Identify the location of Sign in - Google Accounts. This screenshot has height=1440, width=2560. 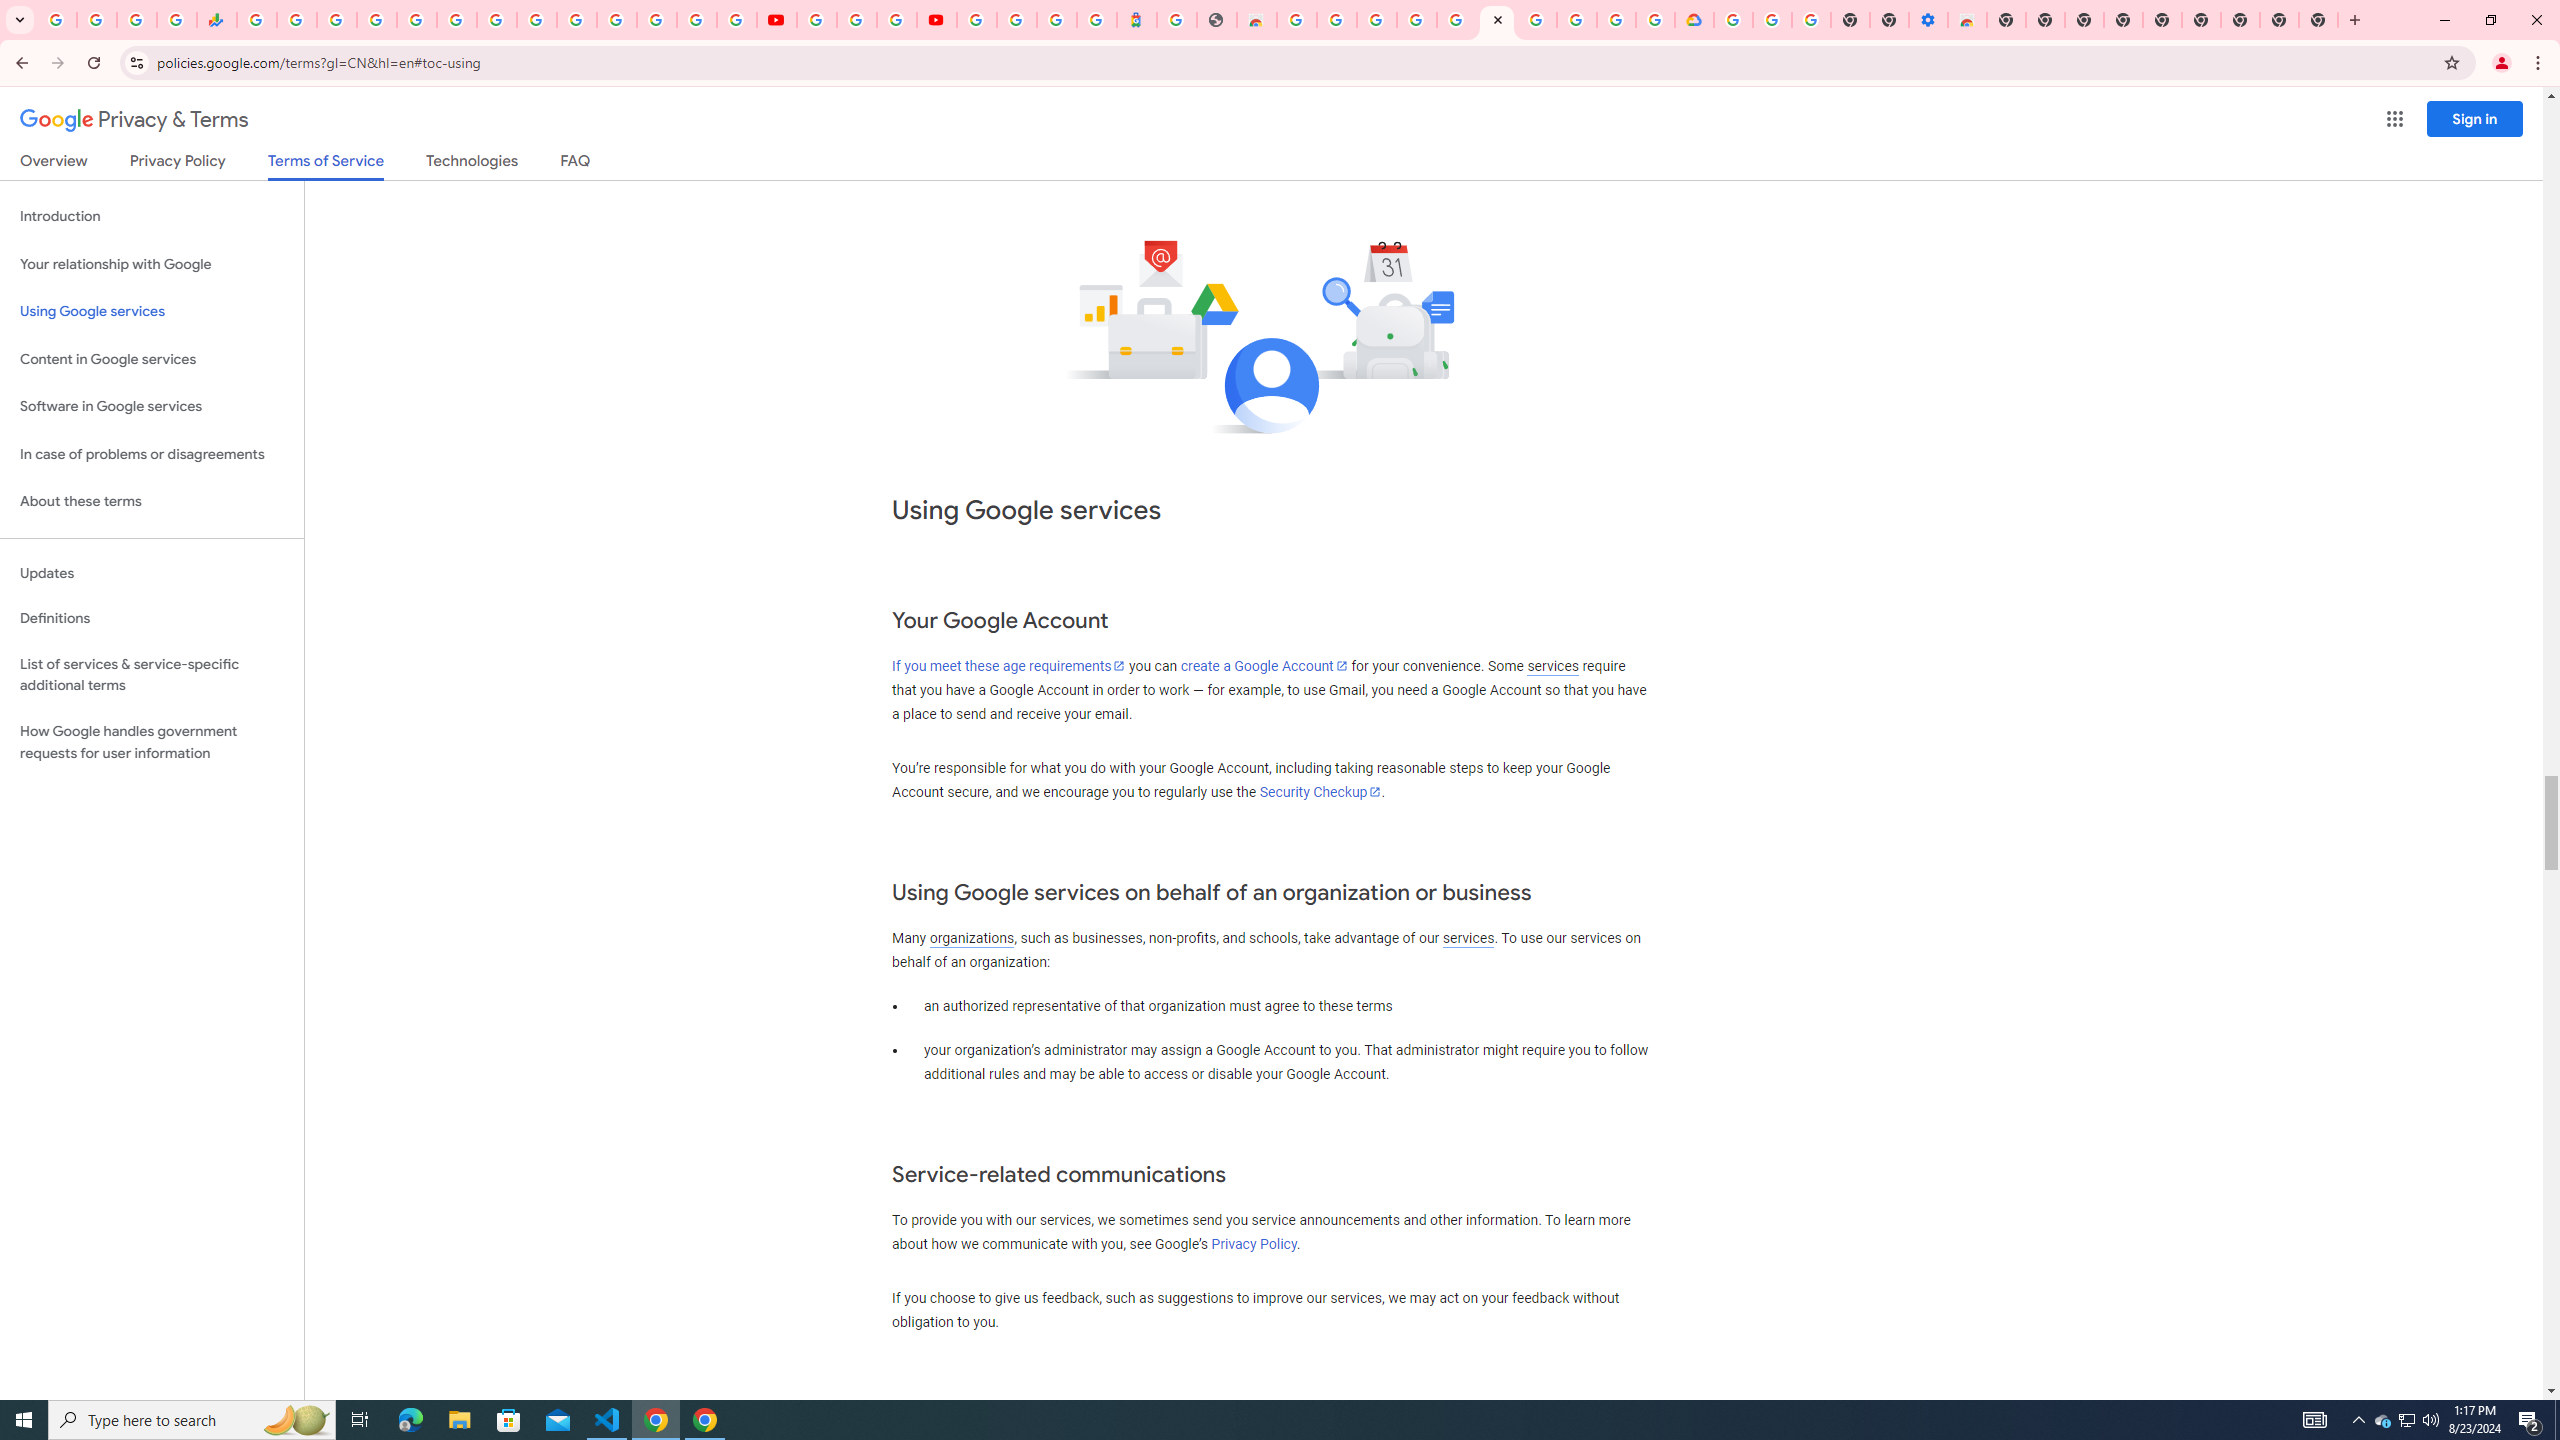
(656, 20).